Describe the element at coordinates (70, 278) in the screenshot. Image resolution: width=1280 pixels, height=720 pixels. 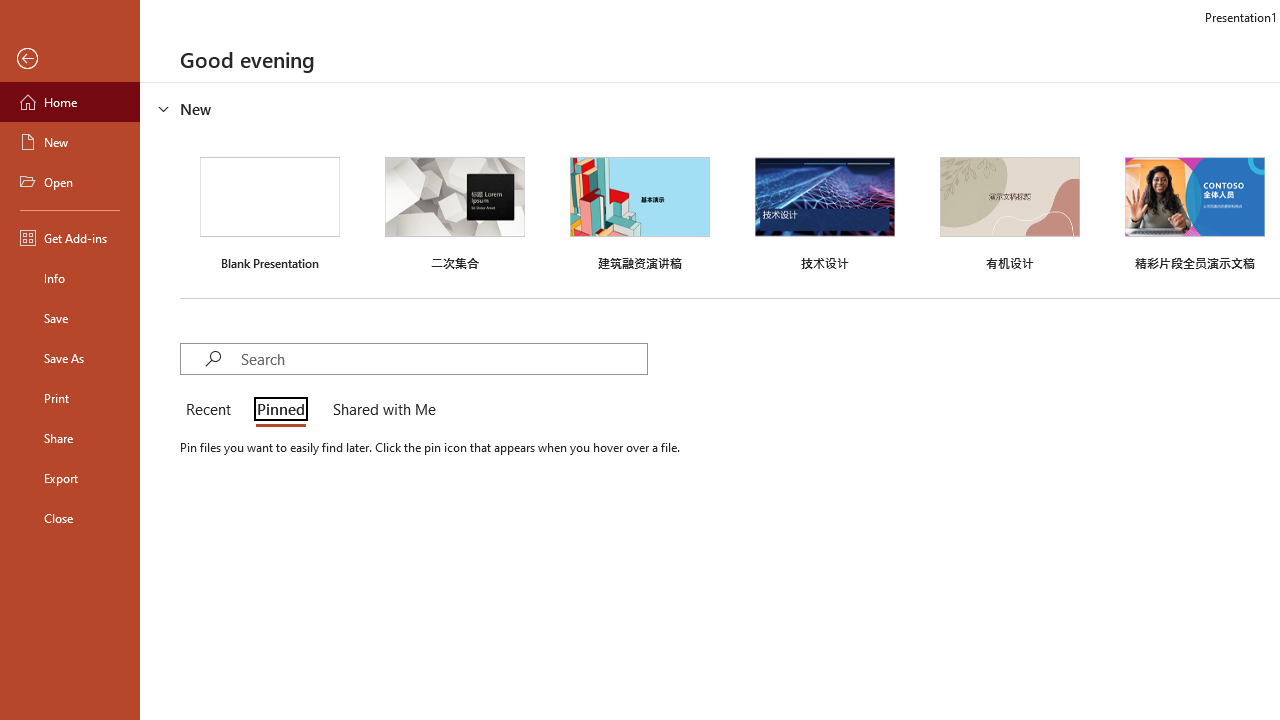
I see `Info` at that location.